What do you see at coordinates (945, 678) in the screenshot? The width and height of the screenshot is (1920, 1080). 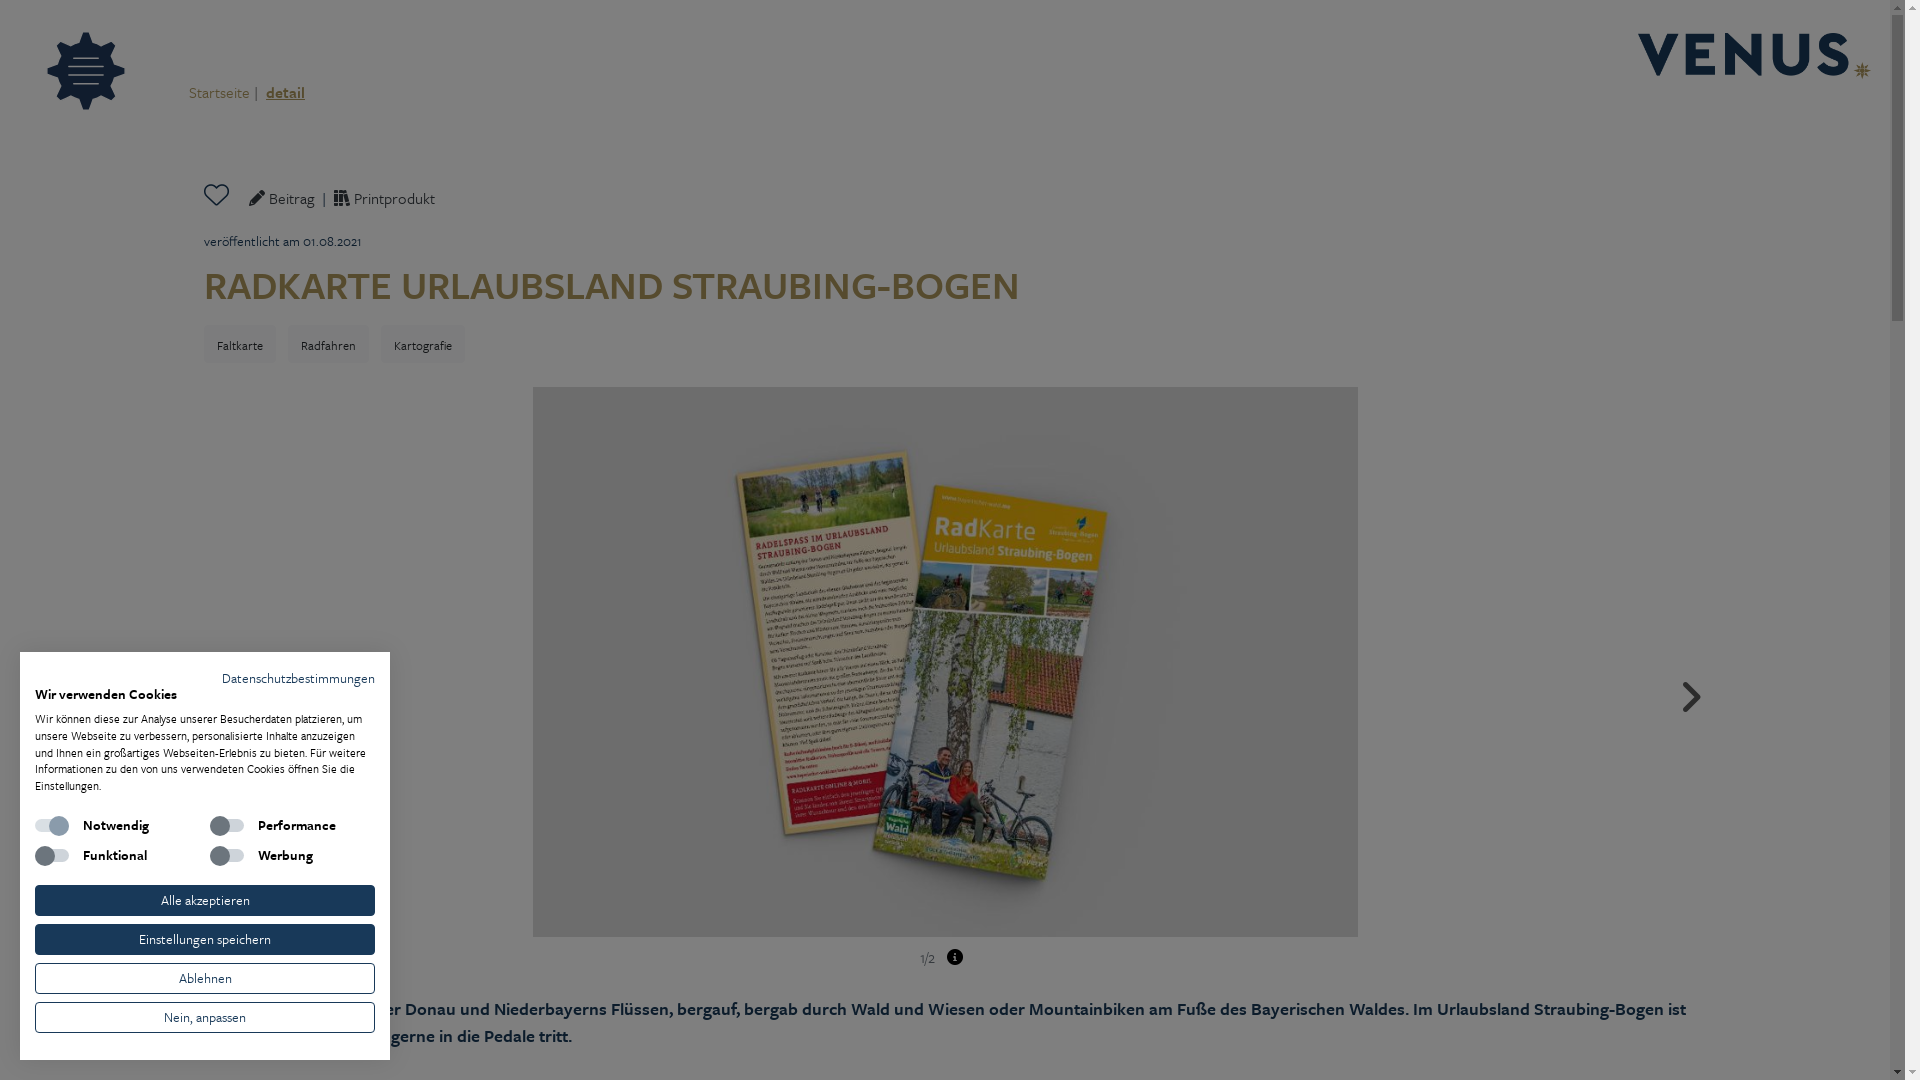 I see `1/2` at bounding box center [945, 678].